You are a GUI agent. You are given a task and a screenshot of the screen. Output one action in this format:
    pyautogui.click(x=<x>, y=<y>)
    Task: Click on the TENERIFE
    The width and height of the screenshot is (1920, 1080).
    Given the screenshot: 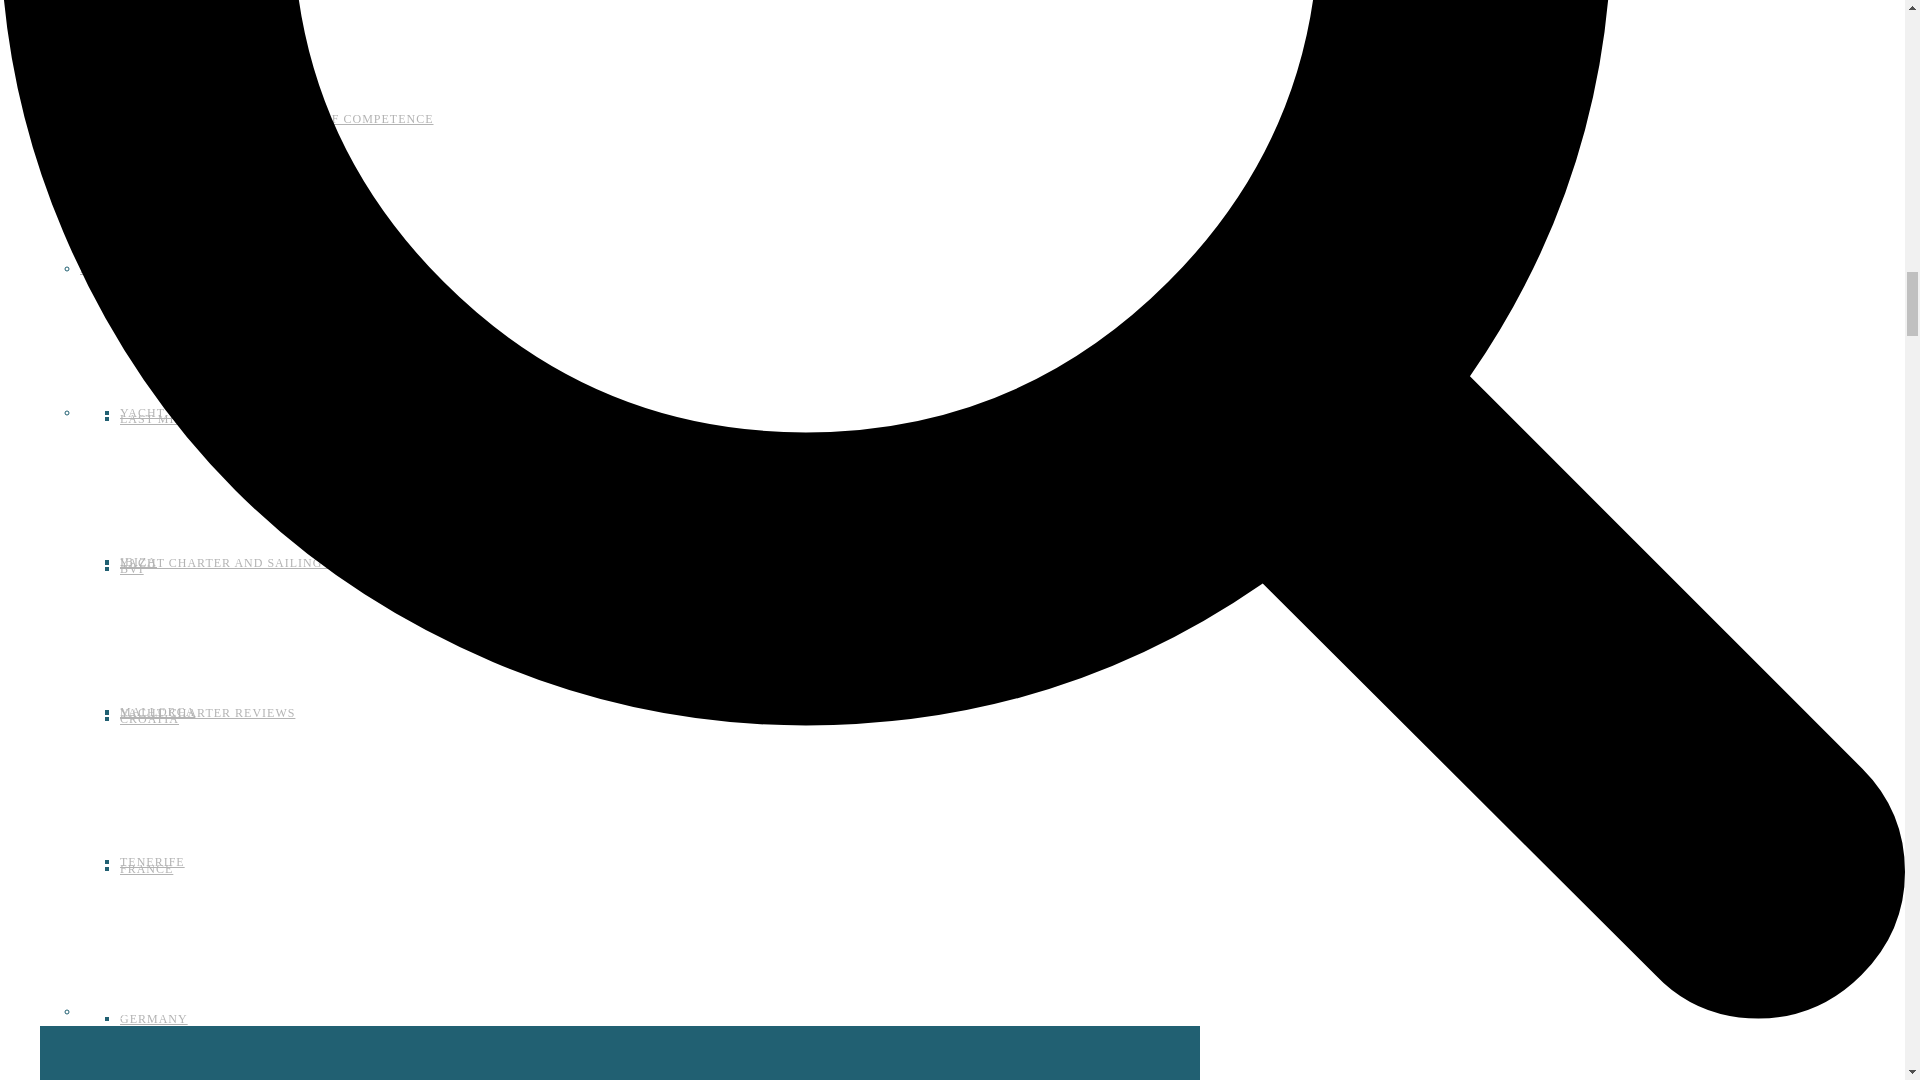 What is the action you would take?
    pyautogui.click(x=152, y=862)
    